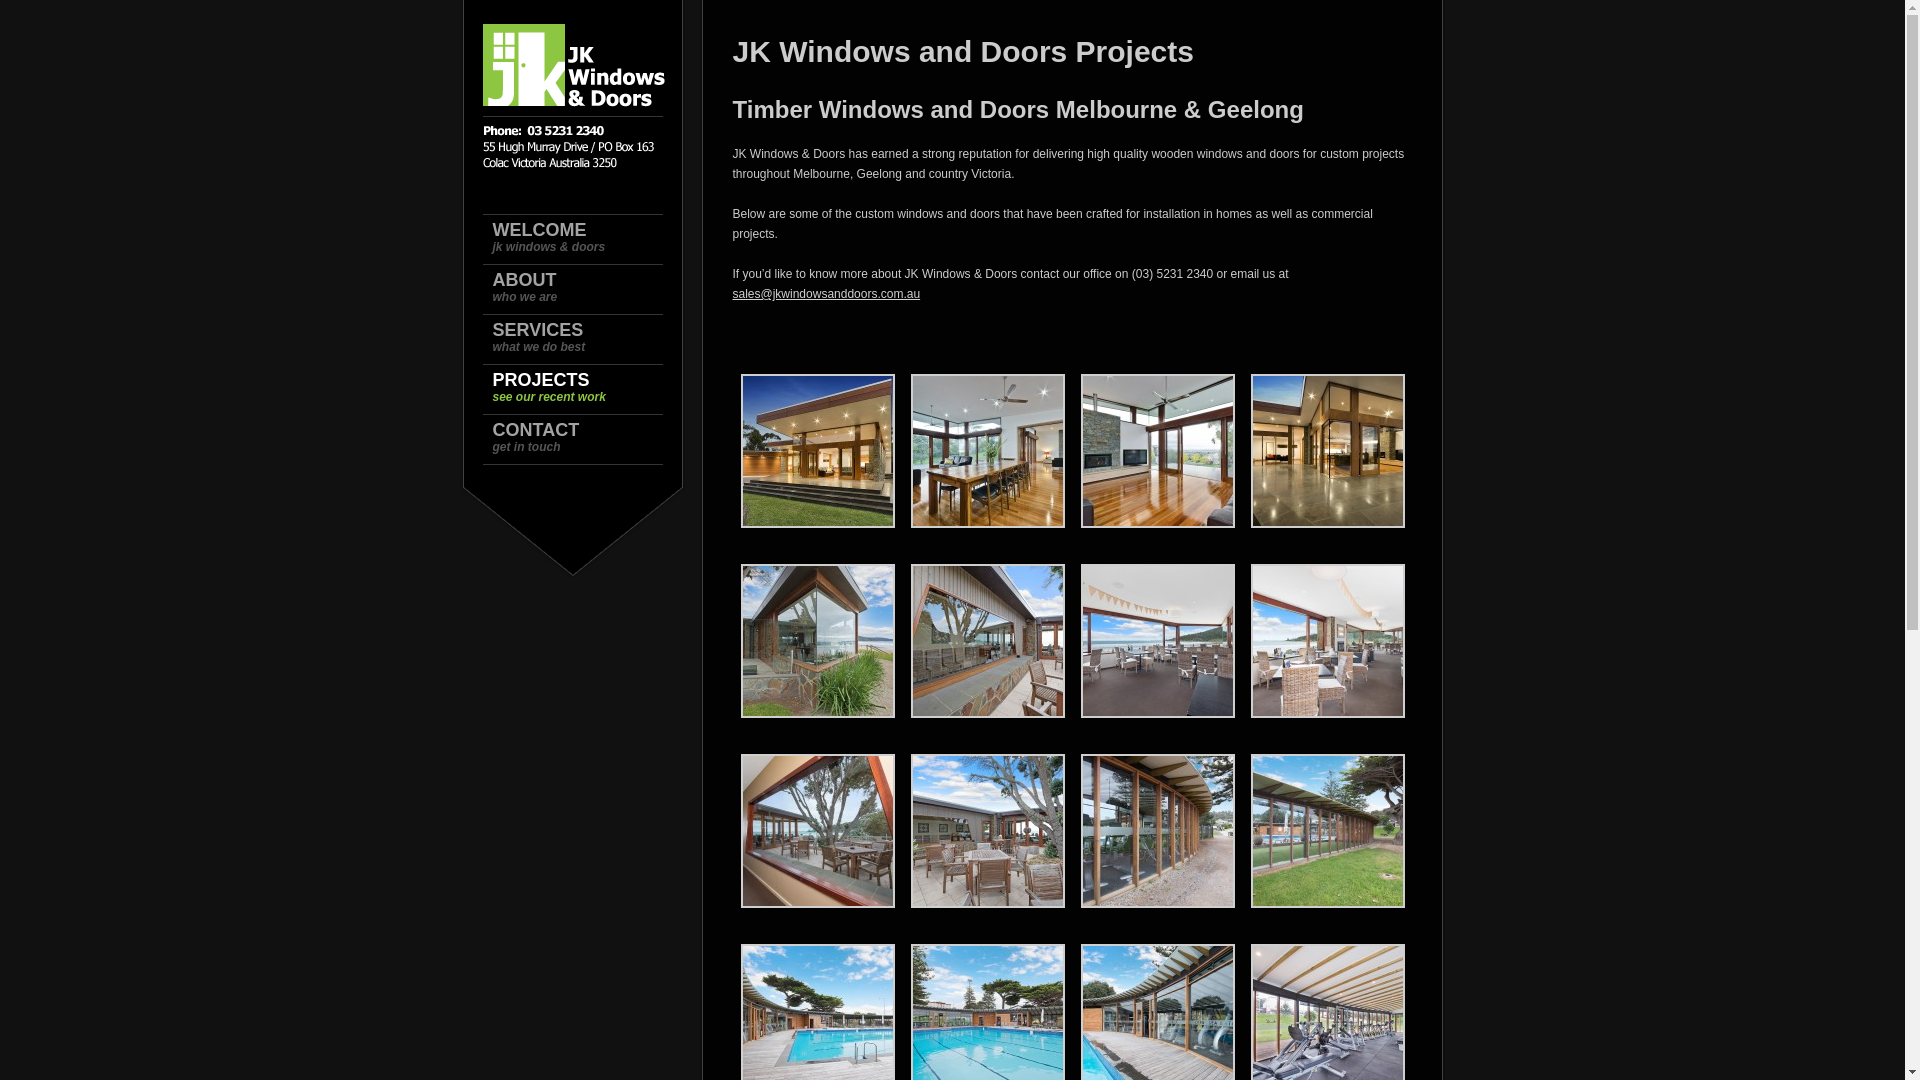  Describe the element at coordinates (987, 724) in the screenshot. I see `Lorne Pool & Cafe` at that location.